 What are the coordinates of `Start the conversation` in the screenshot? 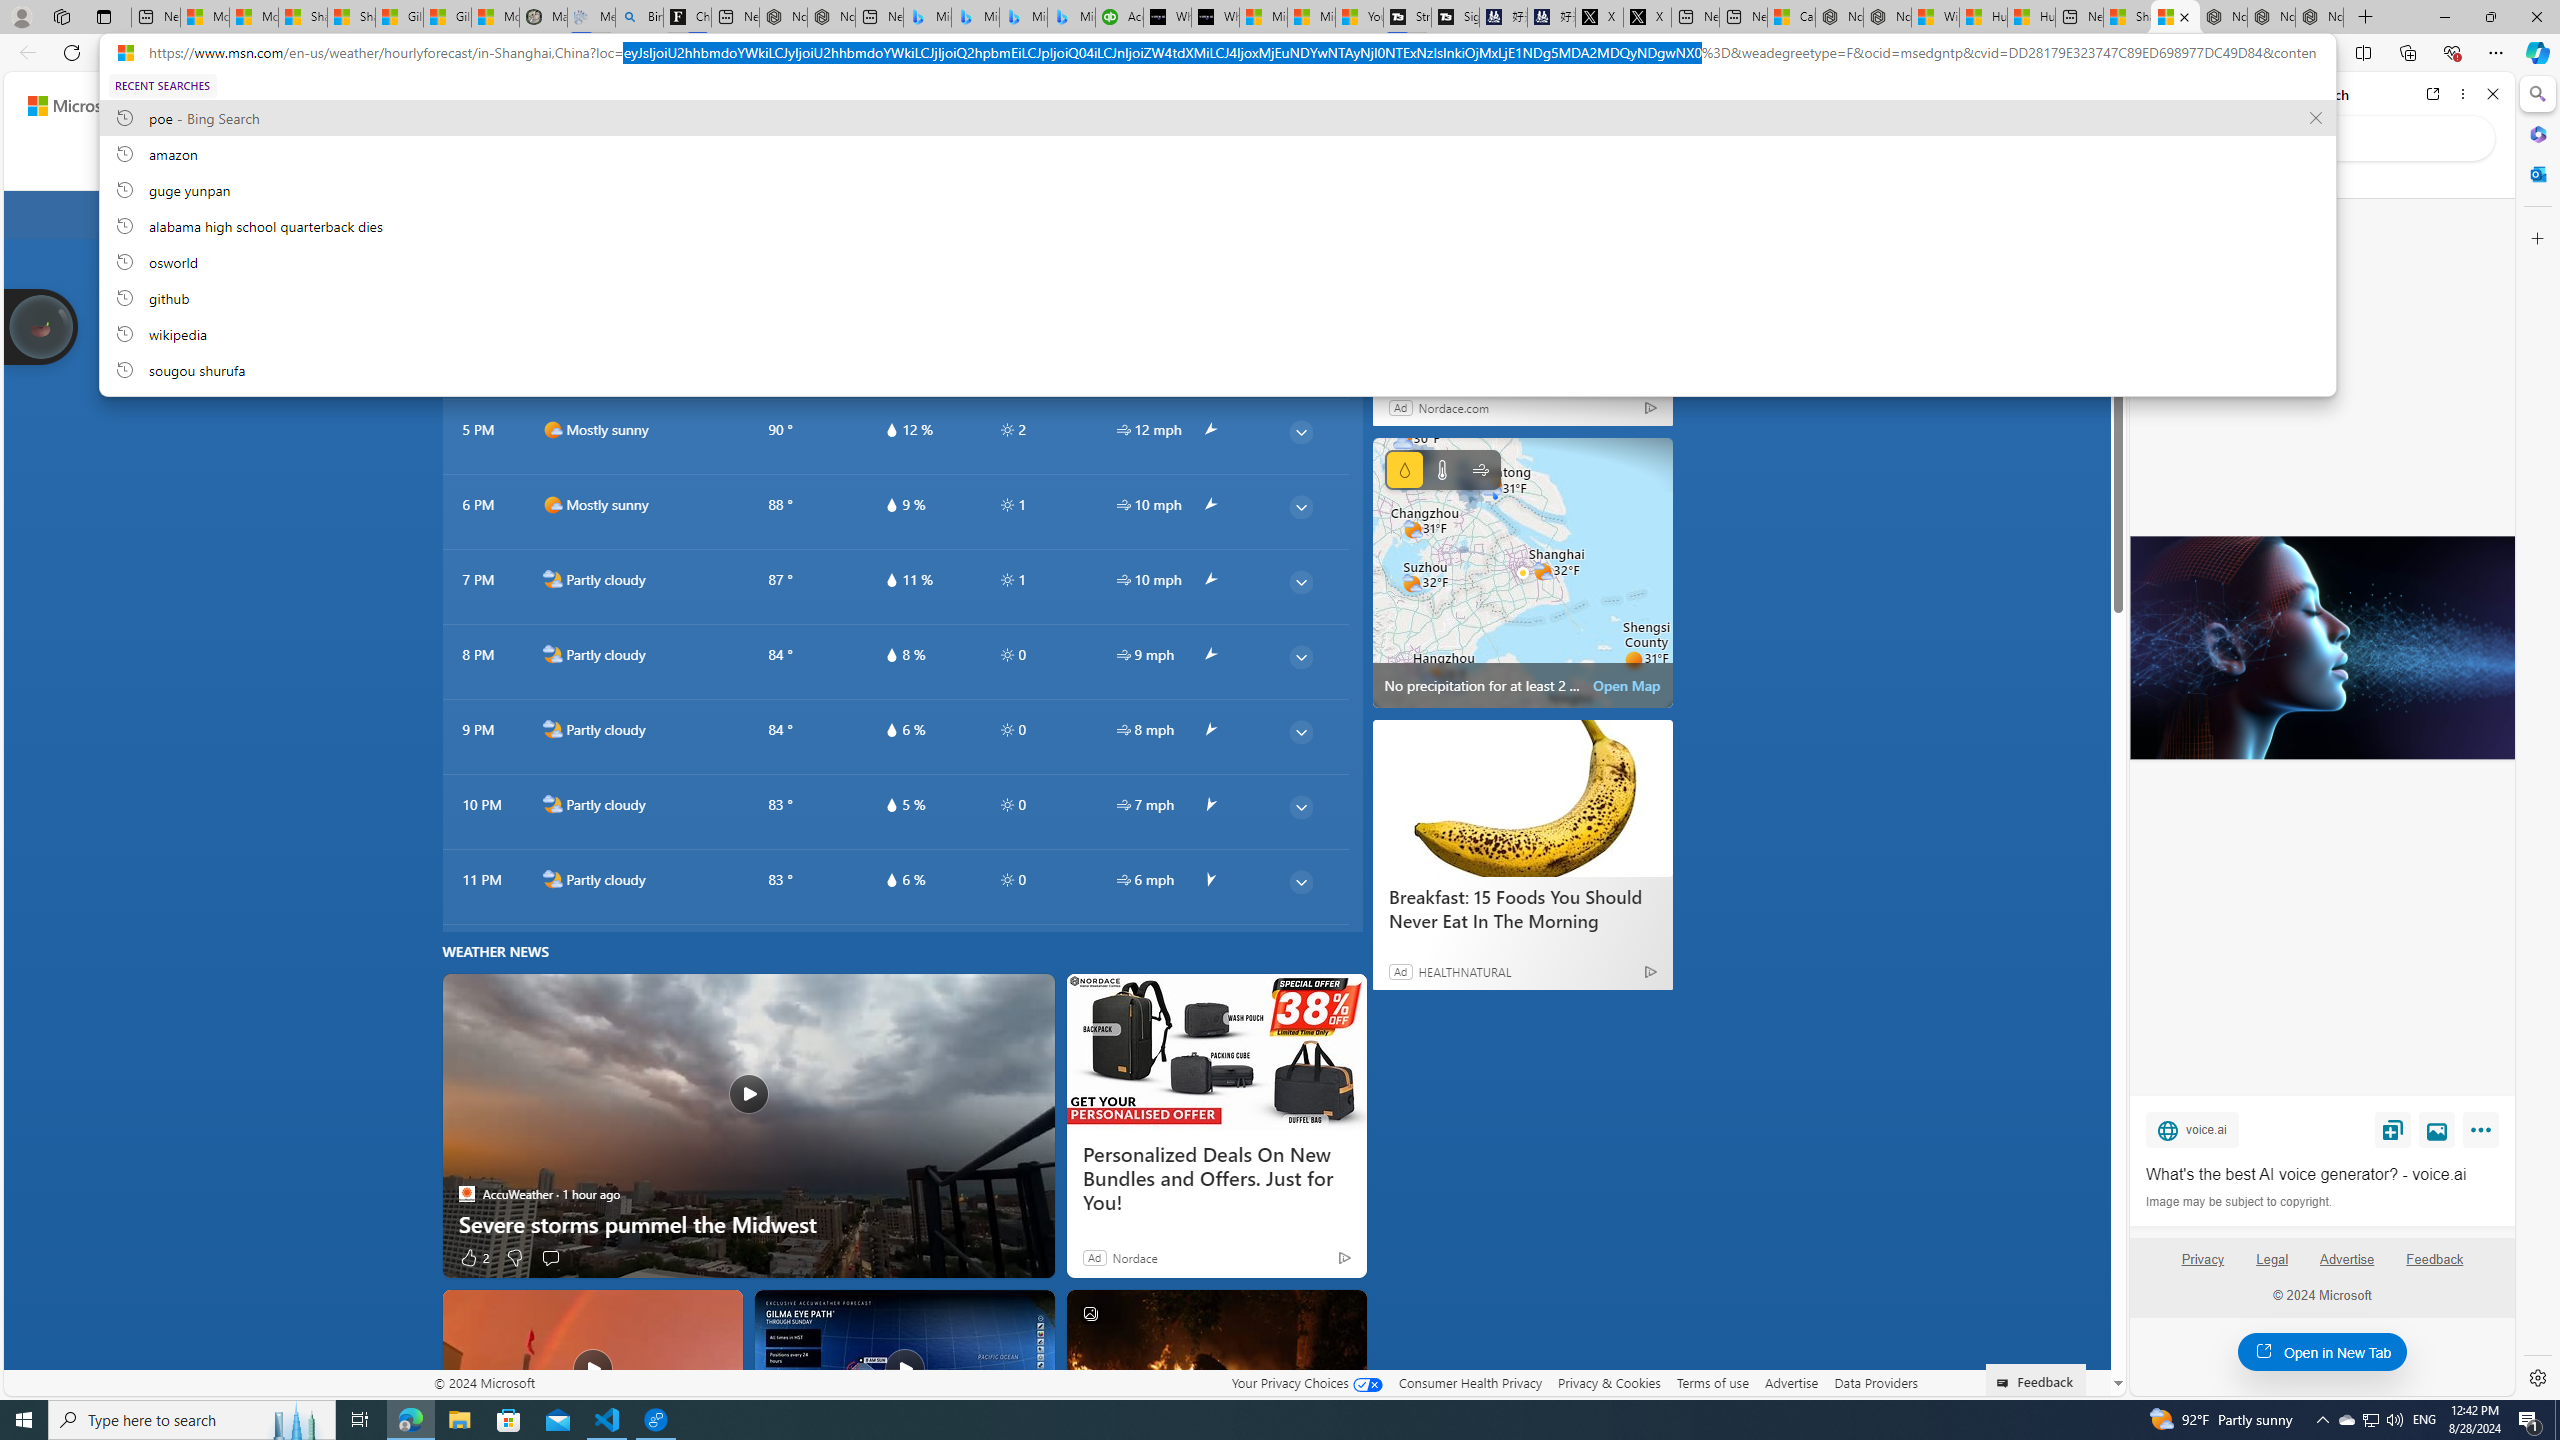 It's located at (550, 1256).